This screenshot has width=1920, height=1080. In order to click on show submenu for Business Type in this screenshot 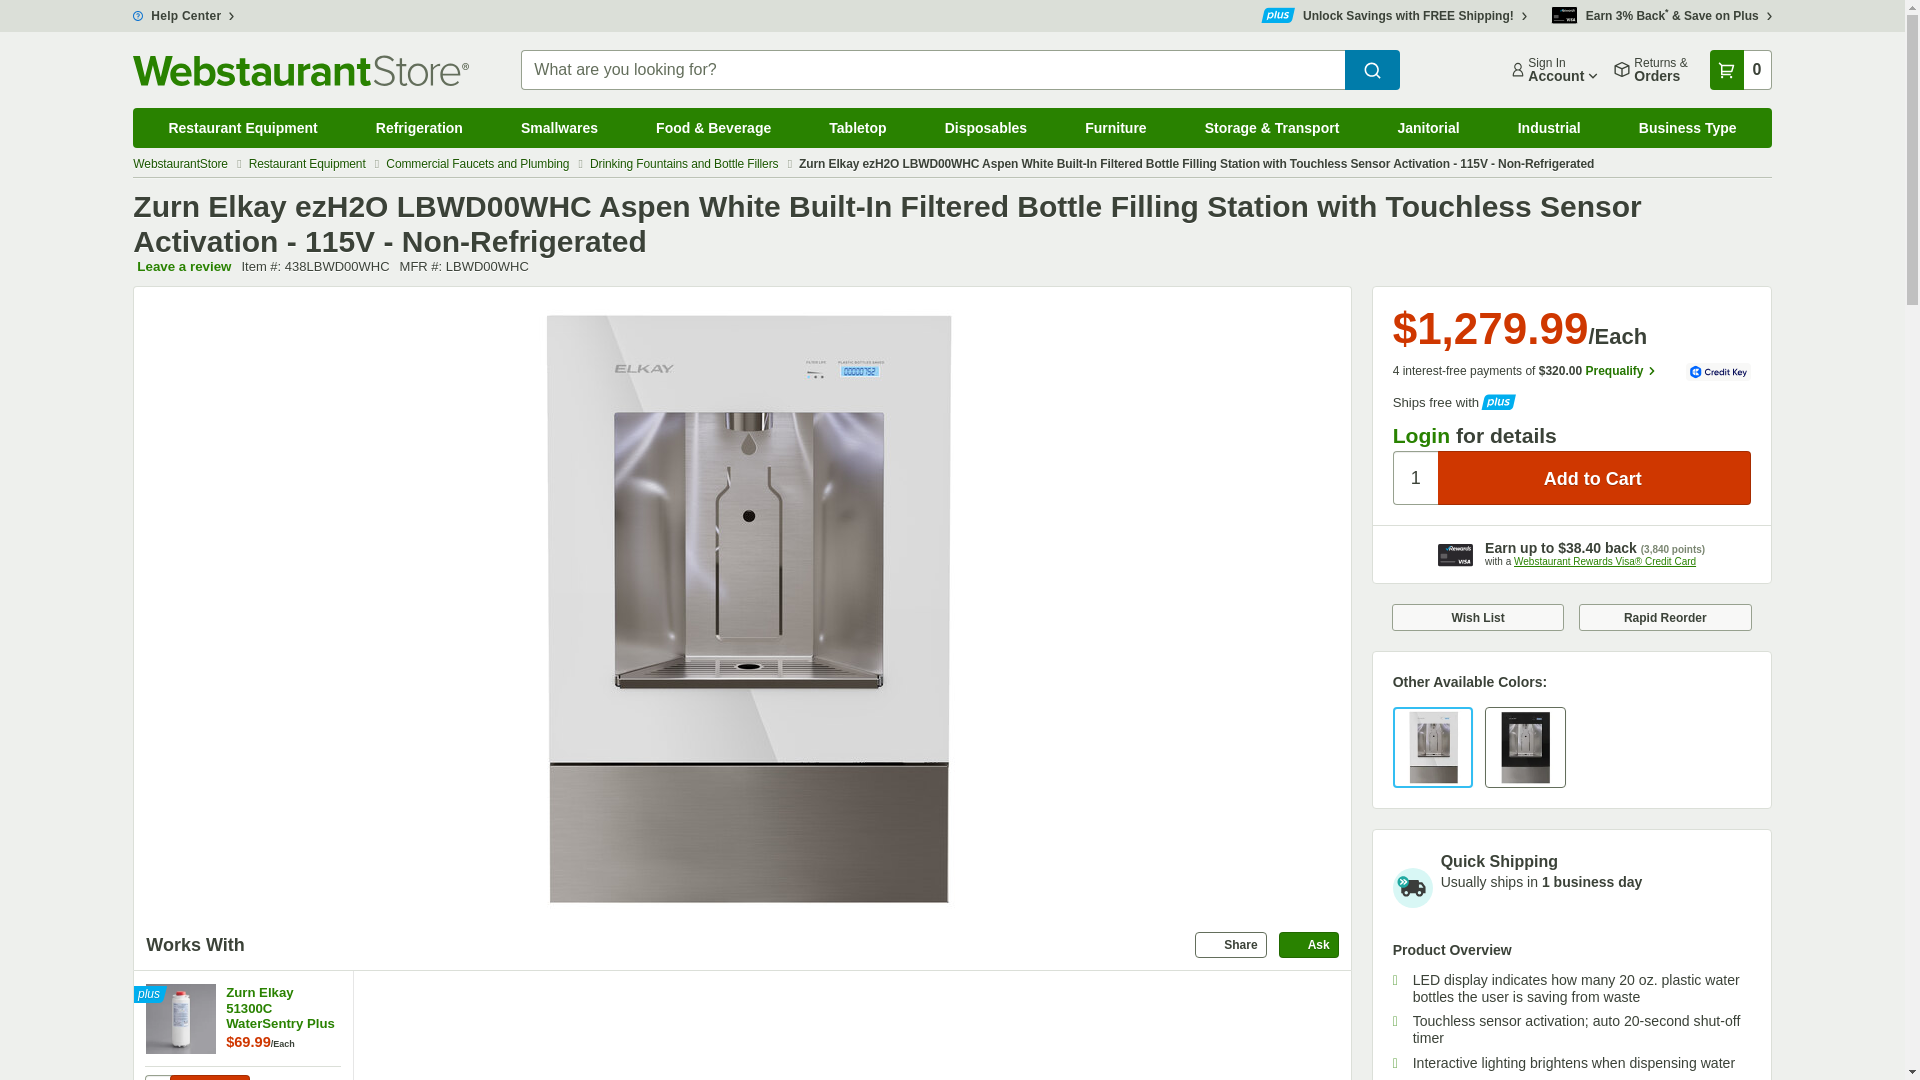, I will do `click(1774, 114)`.